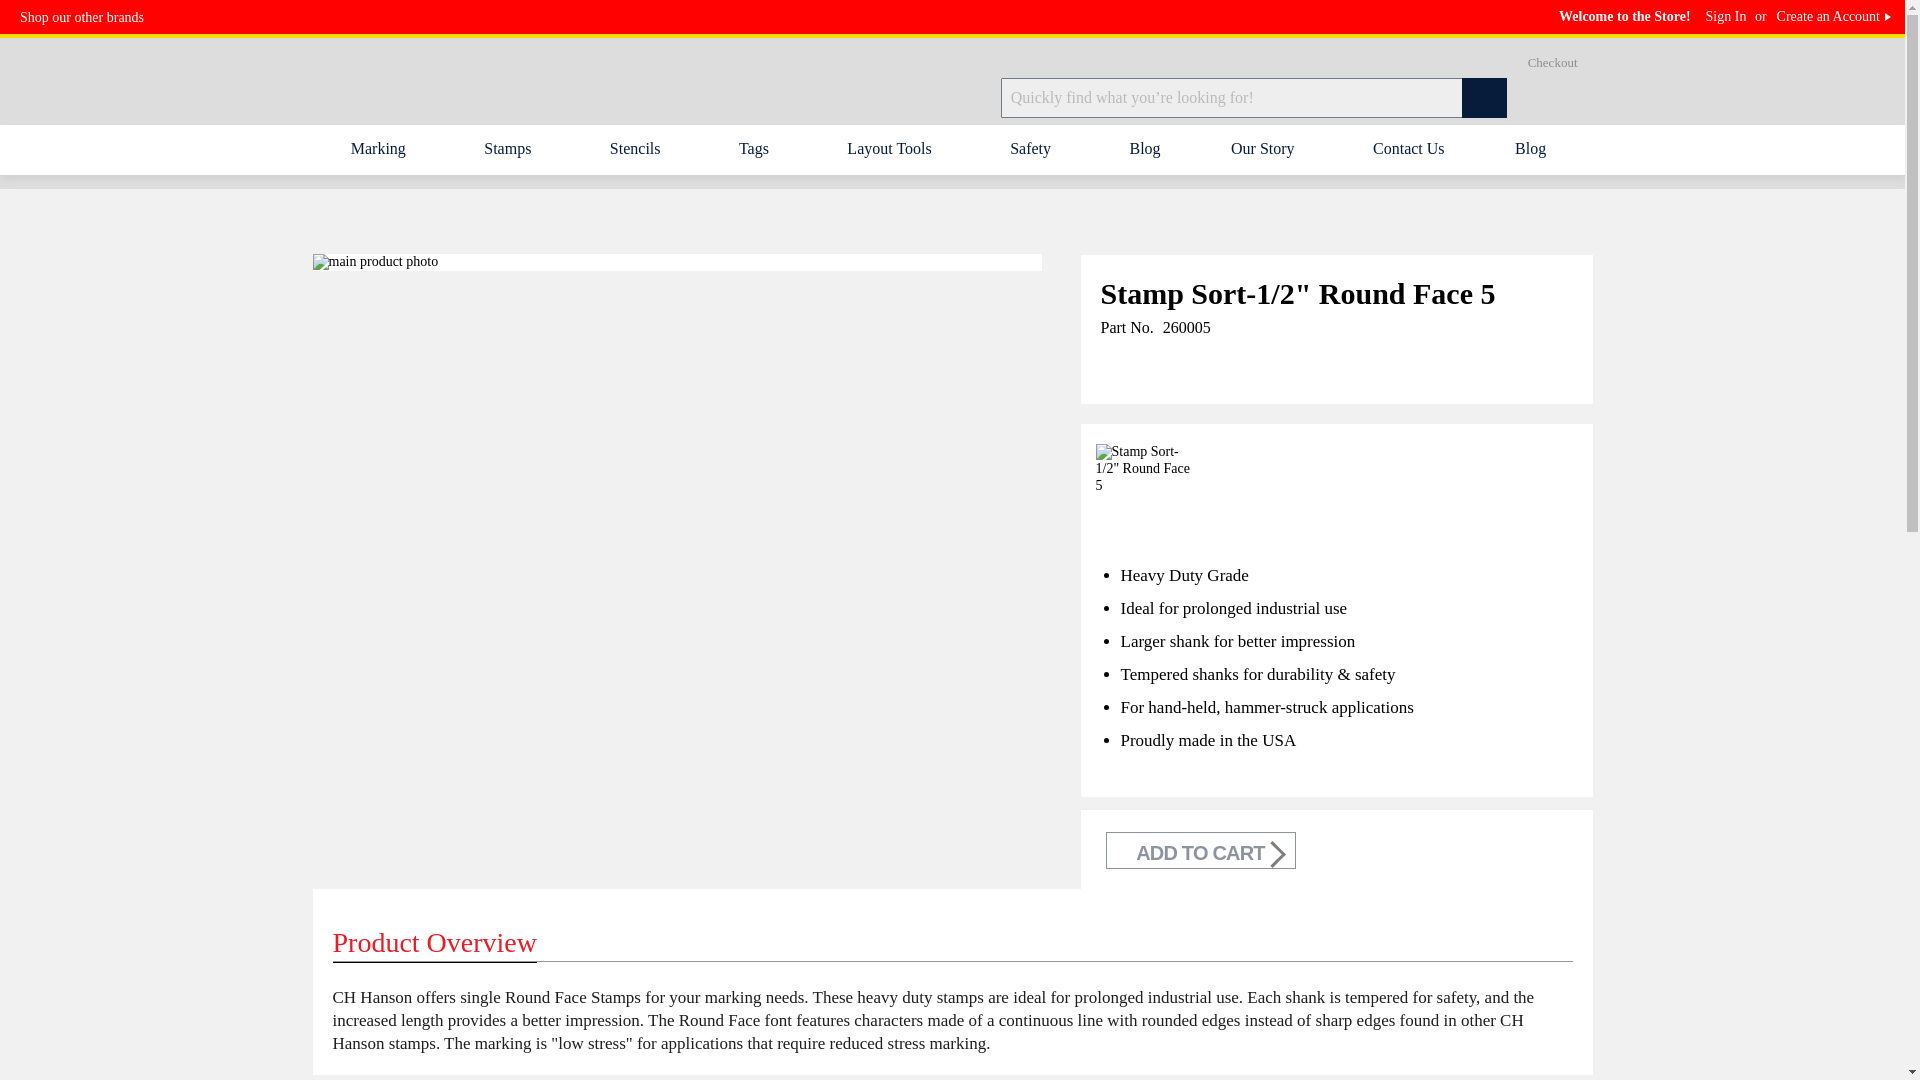  What do you see at coordinates (1479, 106) in the screenshot?
I see `Search` at bounding box center [1479, 106].